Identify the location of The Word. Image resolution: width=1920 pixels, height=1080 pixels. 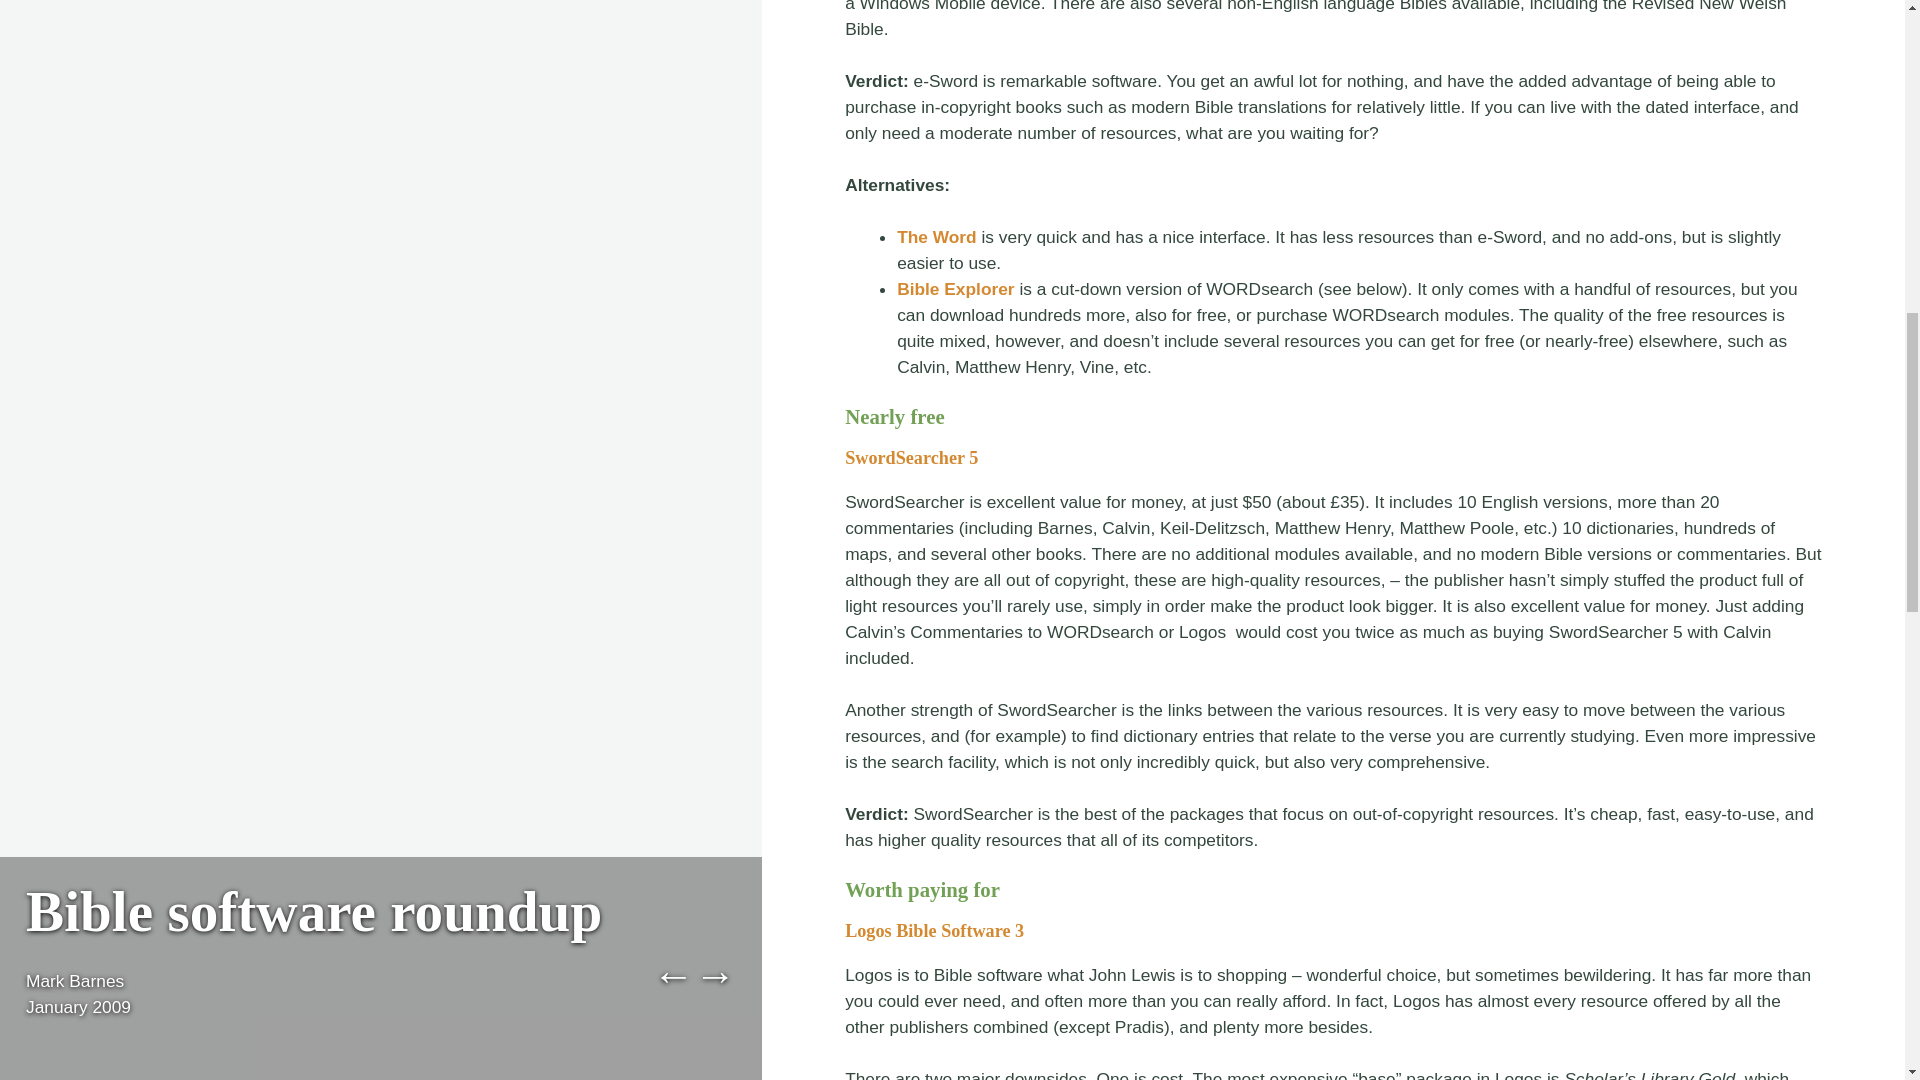
(936, 236).